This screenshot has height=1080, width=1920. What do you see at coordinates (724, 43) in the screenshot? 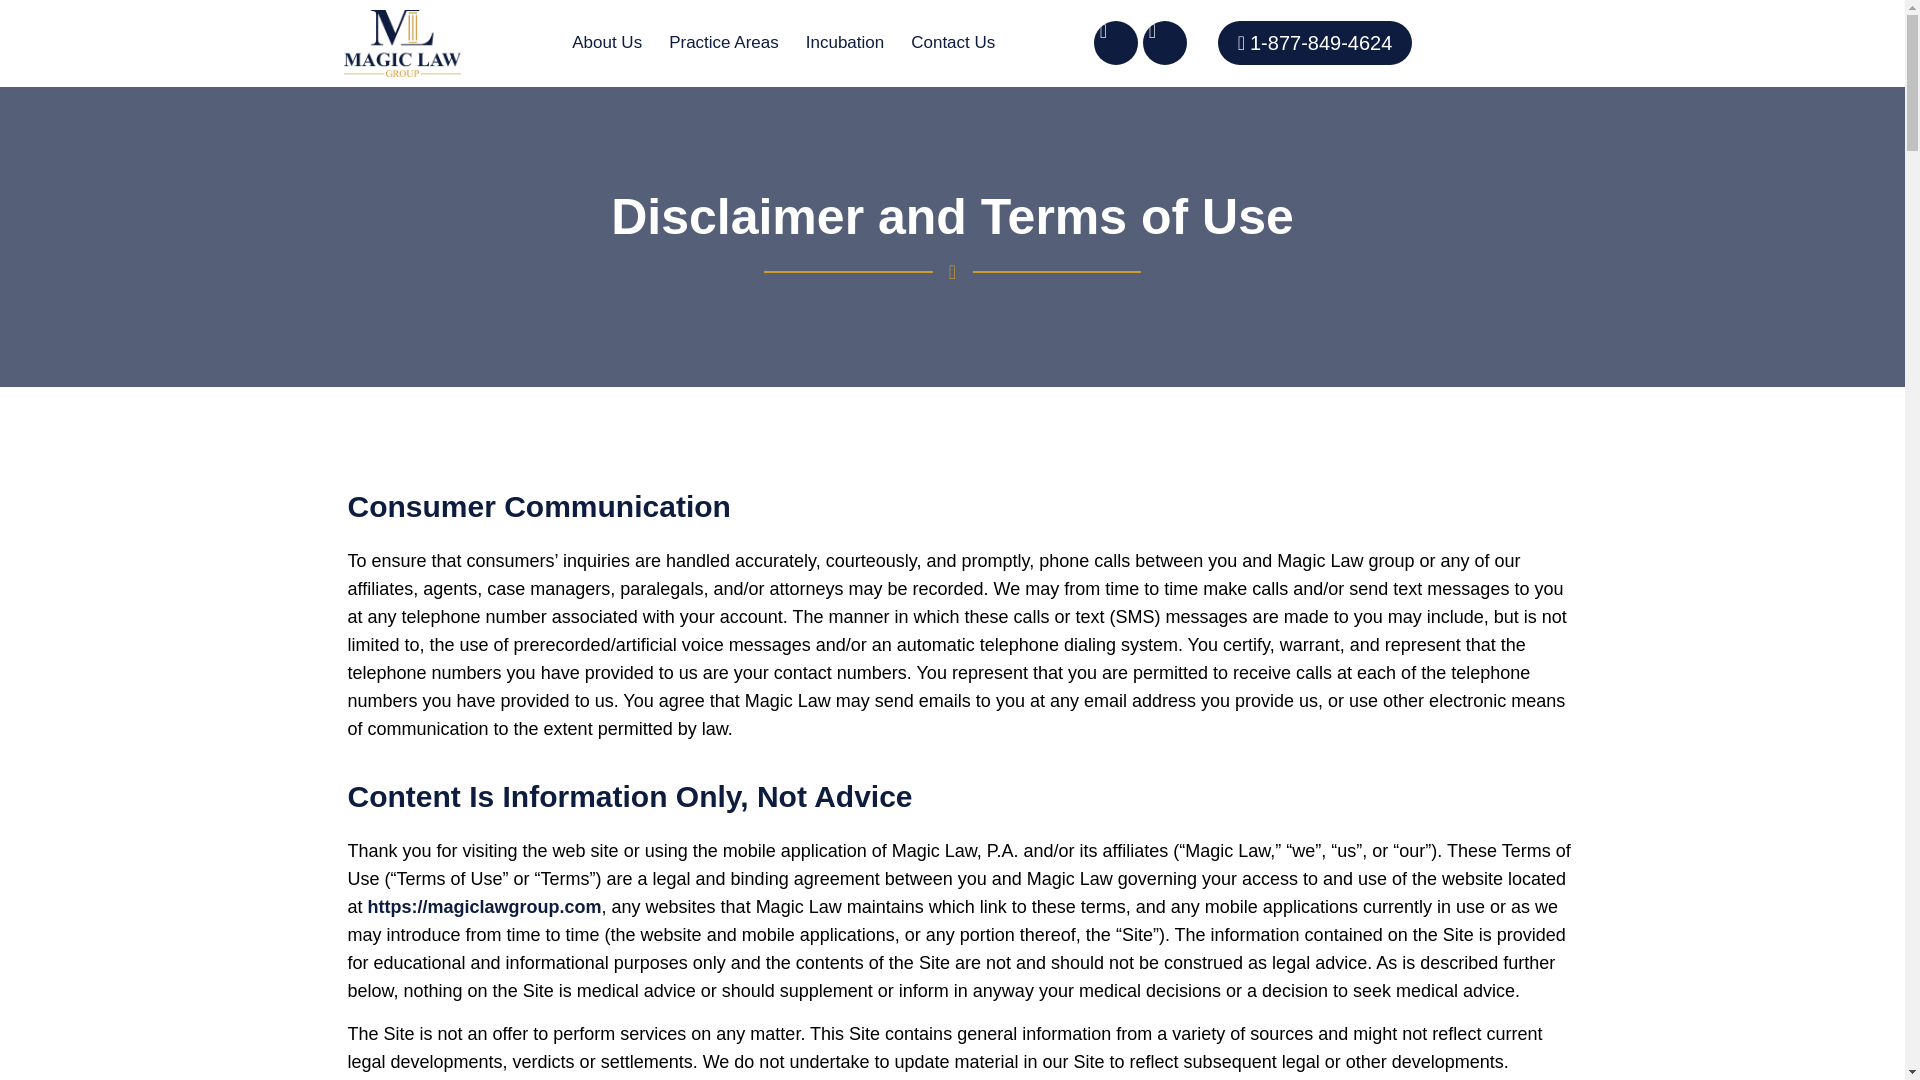
I see `Practice Areas` at bounding box center [724, 43].